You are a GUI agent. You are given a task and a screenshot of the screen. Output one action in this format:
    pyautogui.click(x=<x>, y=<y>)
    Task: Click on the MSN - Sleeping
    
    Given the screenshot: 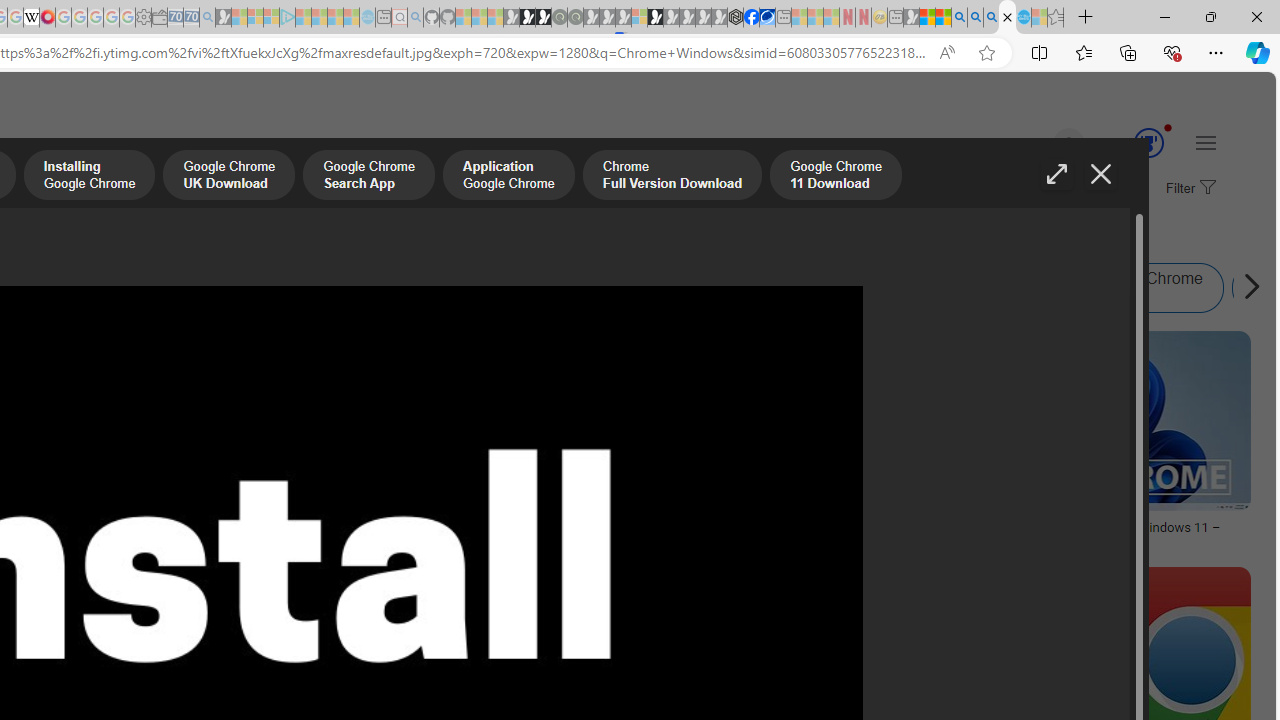 What is the action you would take?
    pyautogui.click(x=911, y=18)
    